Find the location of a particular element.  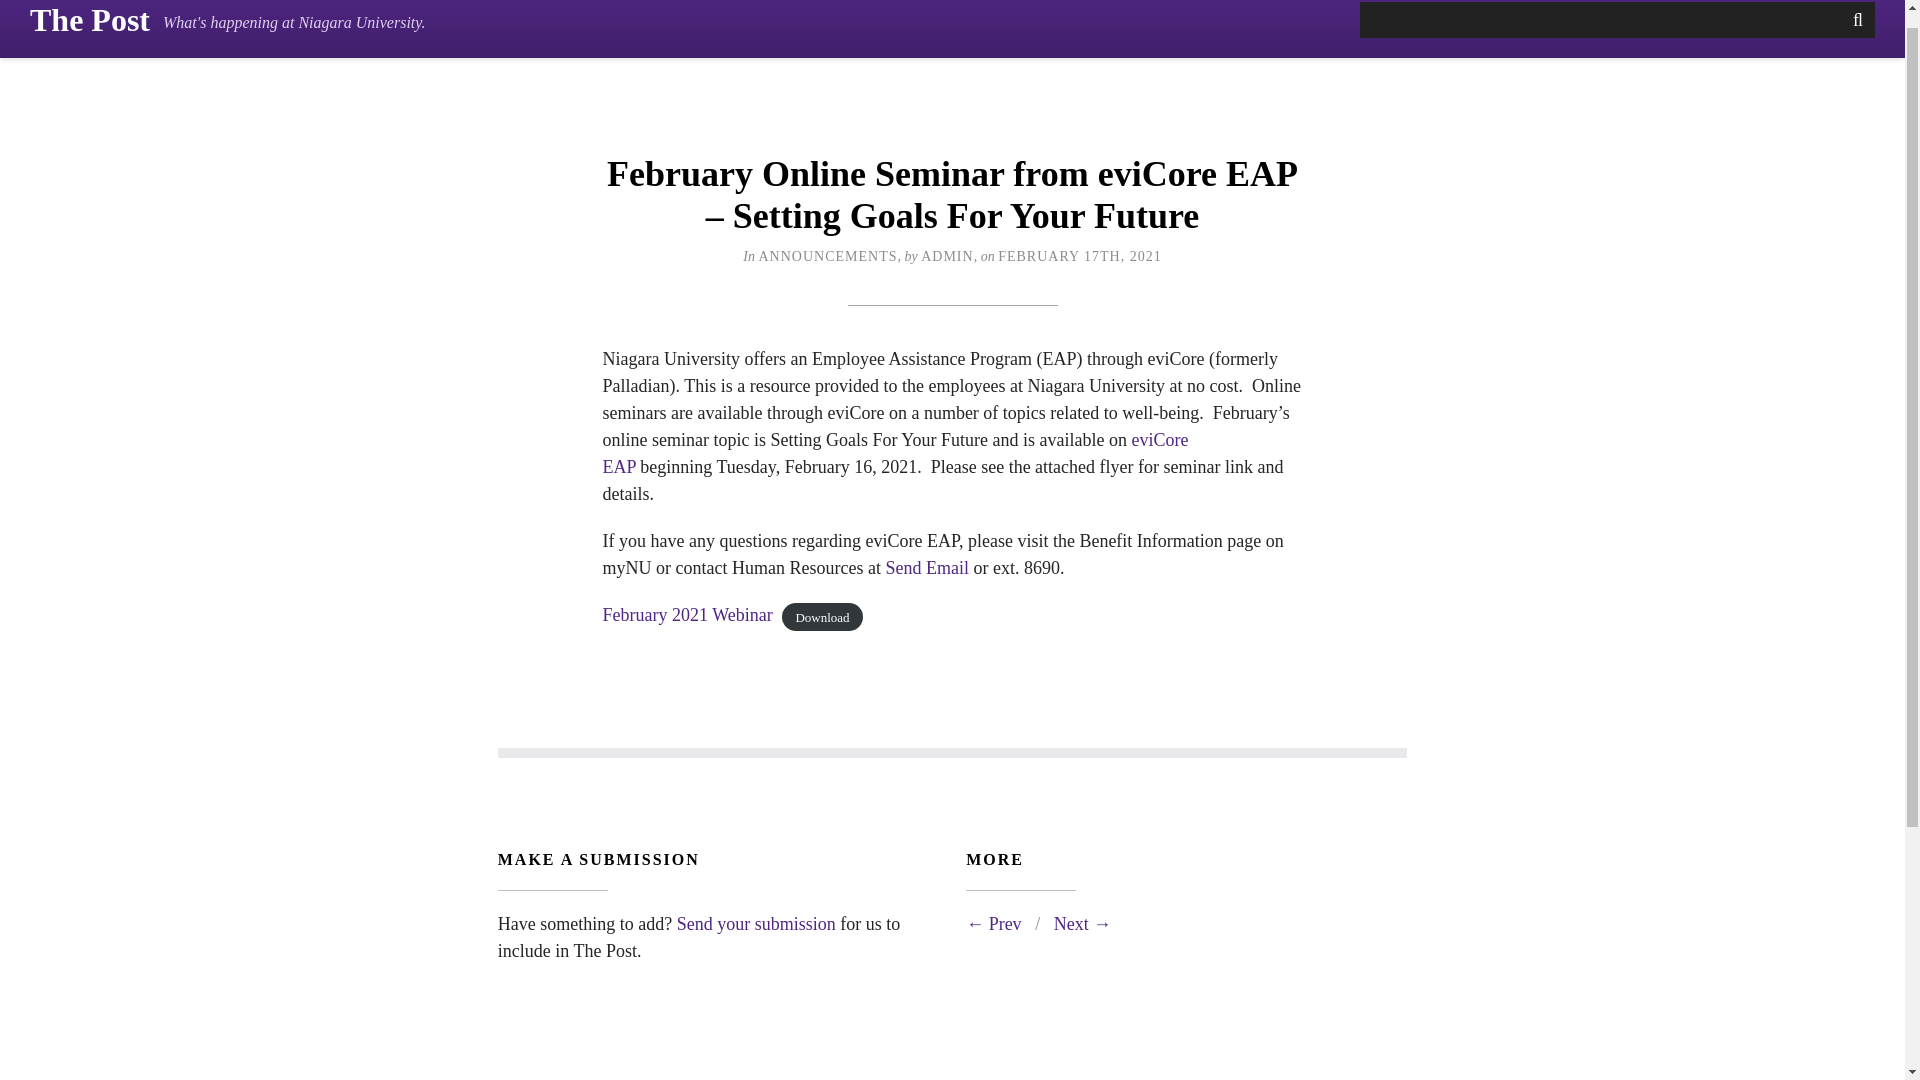

Posts by Admin is located at coordinates (947, 256).